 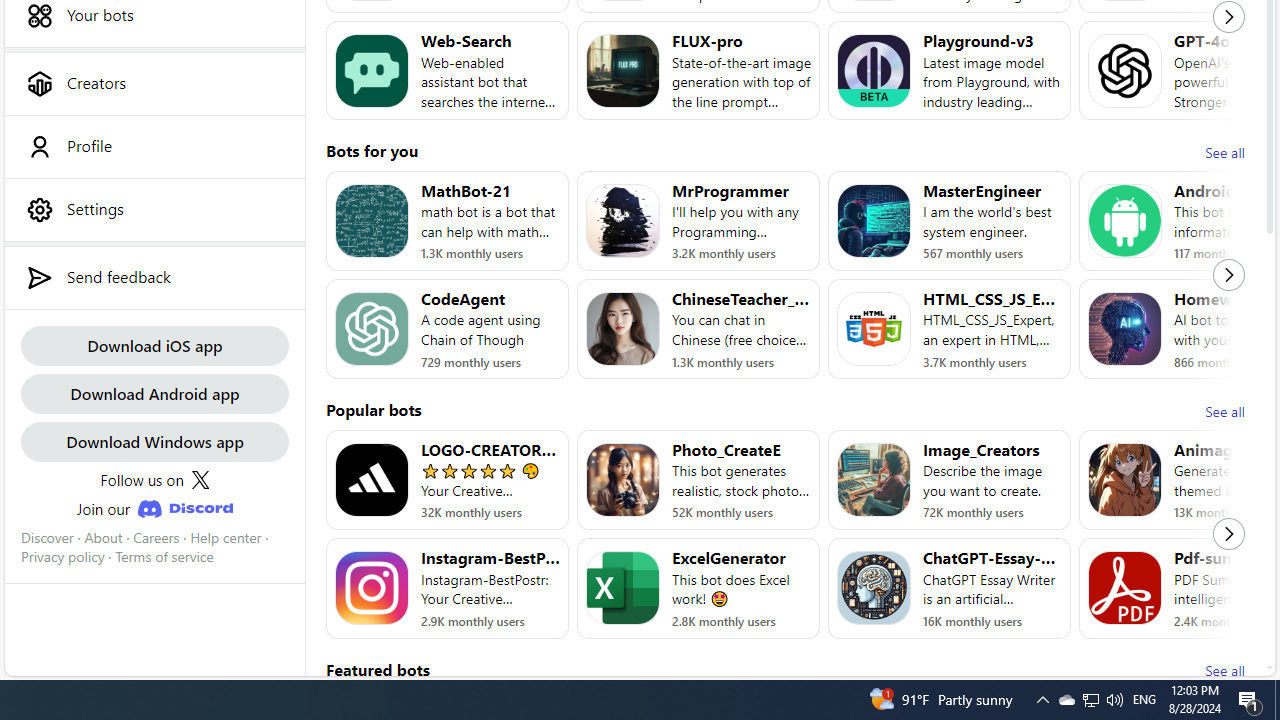 What do you see at coordinates (874, 329) in the screenshot?
I see `Bot image for HTML_CSS_JS_Expert` at bounding box center [874, 329].